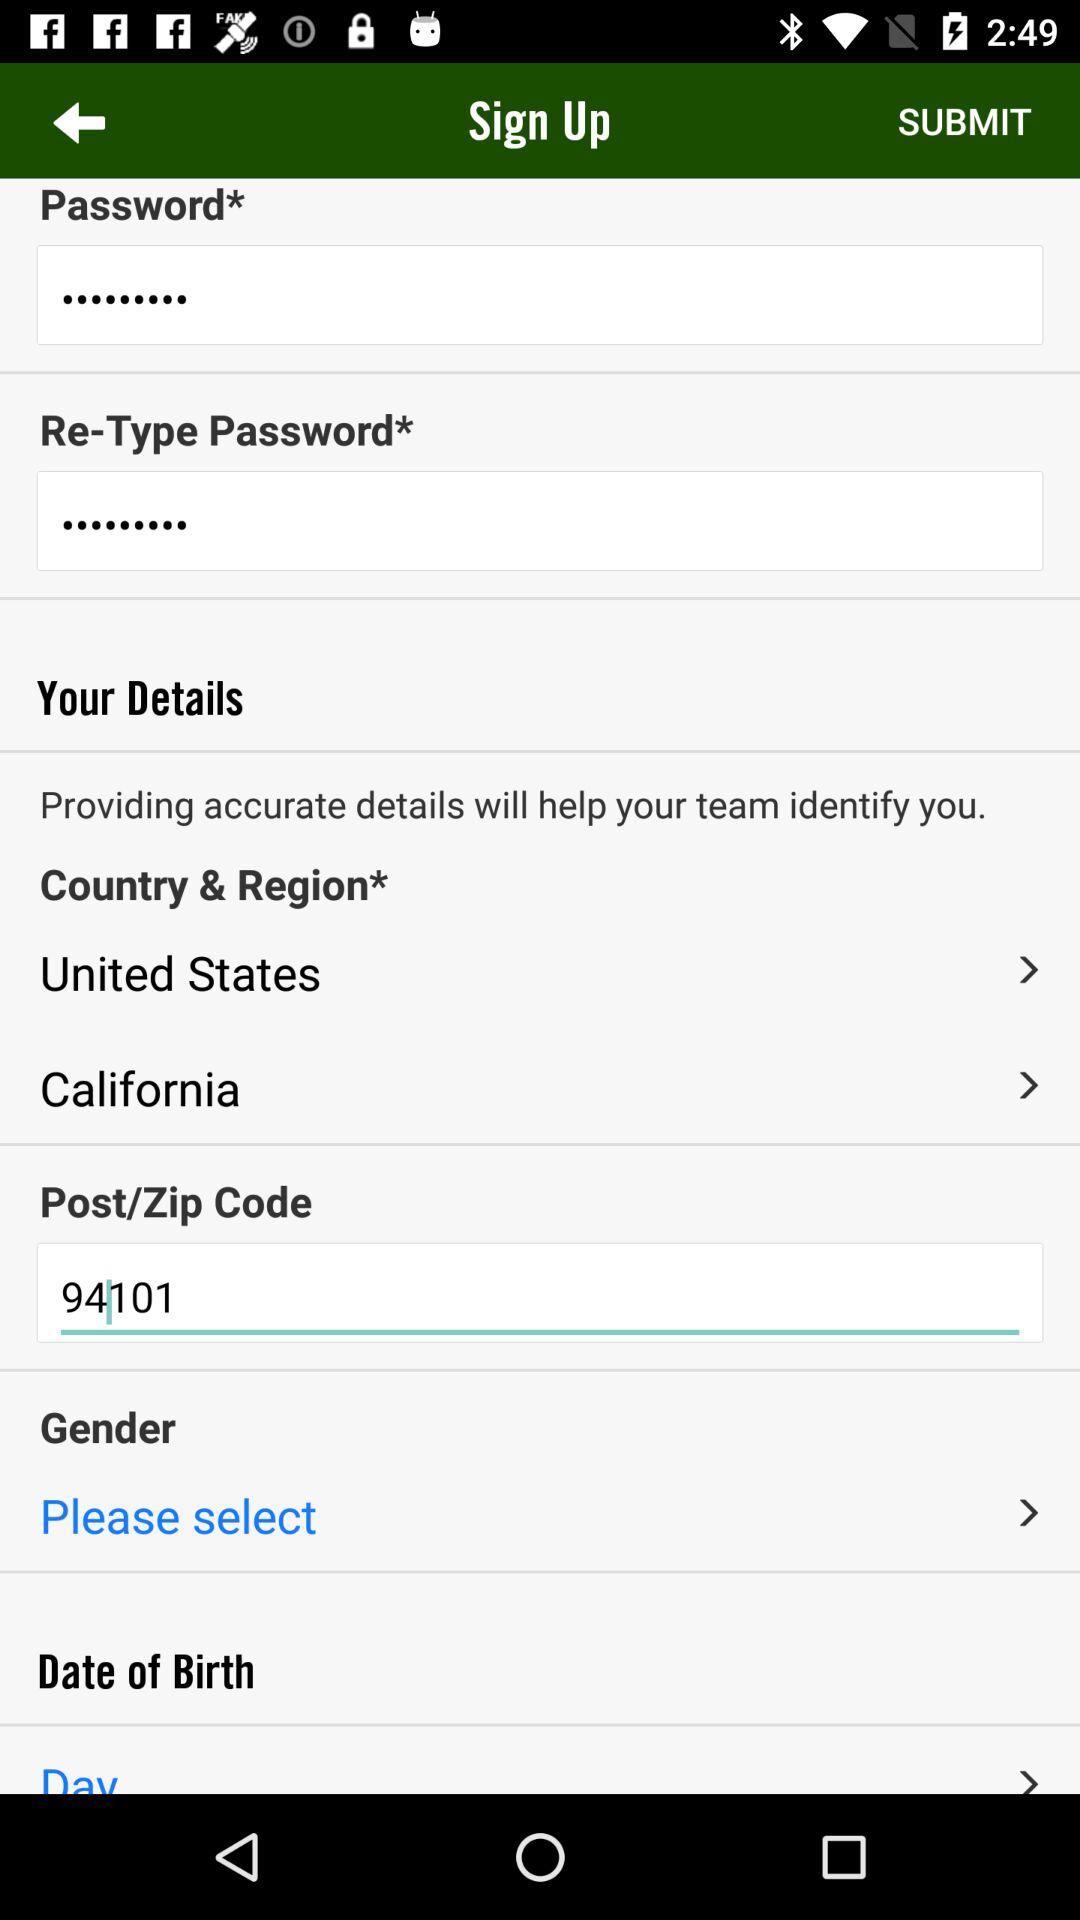 The image size is (1080, 1920). I want to click on click the icon next to the california, so click(1027, 1084).